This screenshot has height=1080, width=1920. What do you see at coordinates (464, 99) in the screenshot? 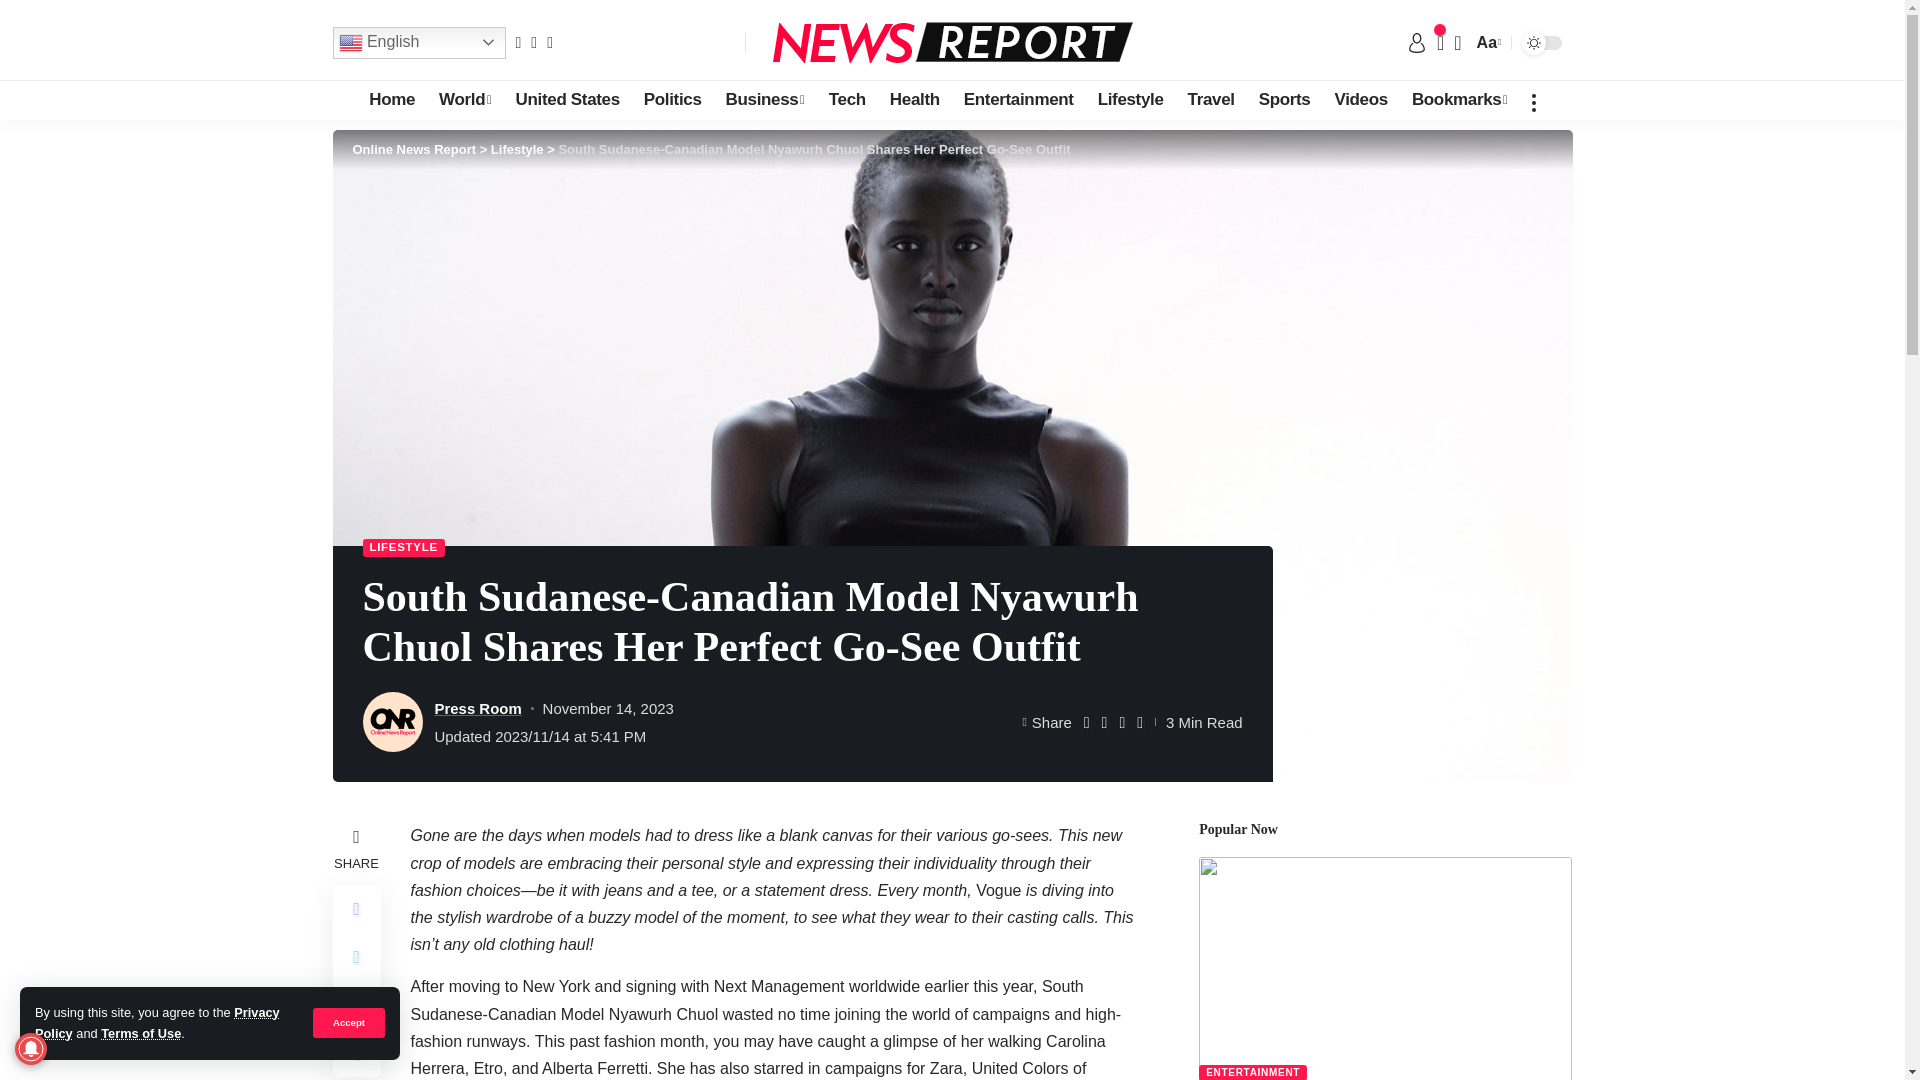
I see `World` at bounding box center [464, 99].